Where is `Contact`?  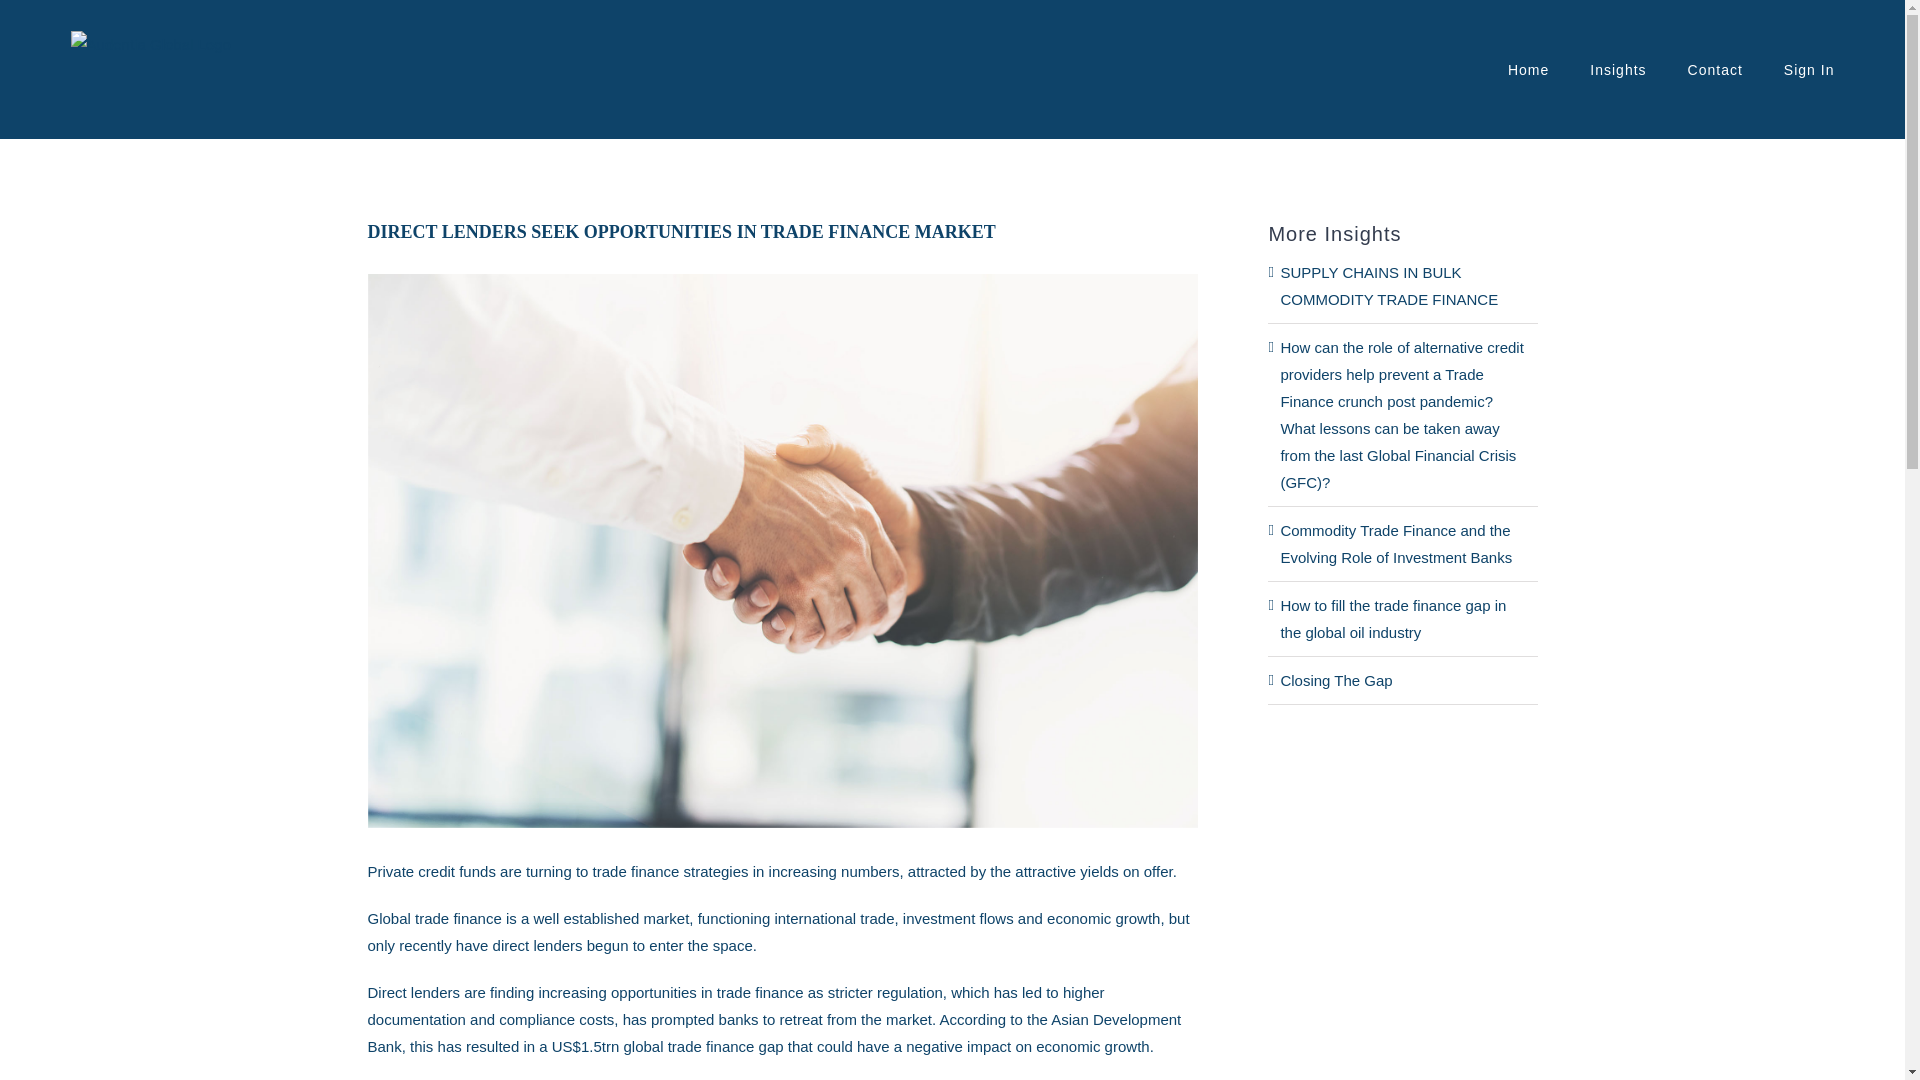
Contact is located at coordinates (1715, 70).